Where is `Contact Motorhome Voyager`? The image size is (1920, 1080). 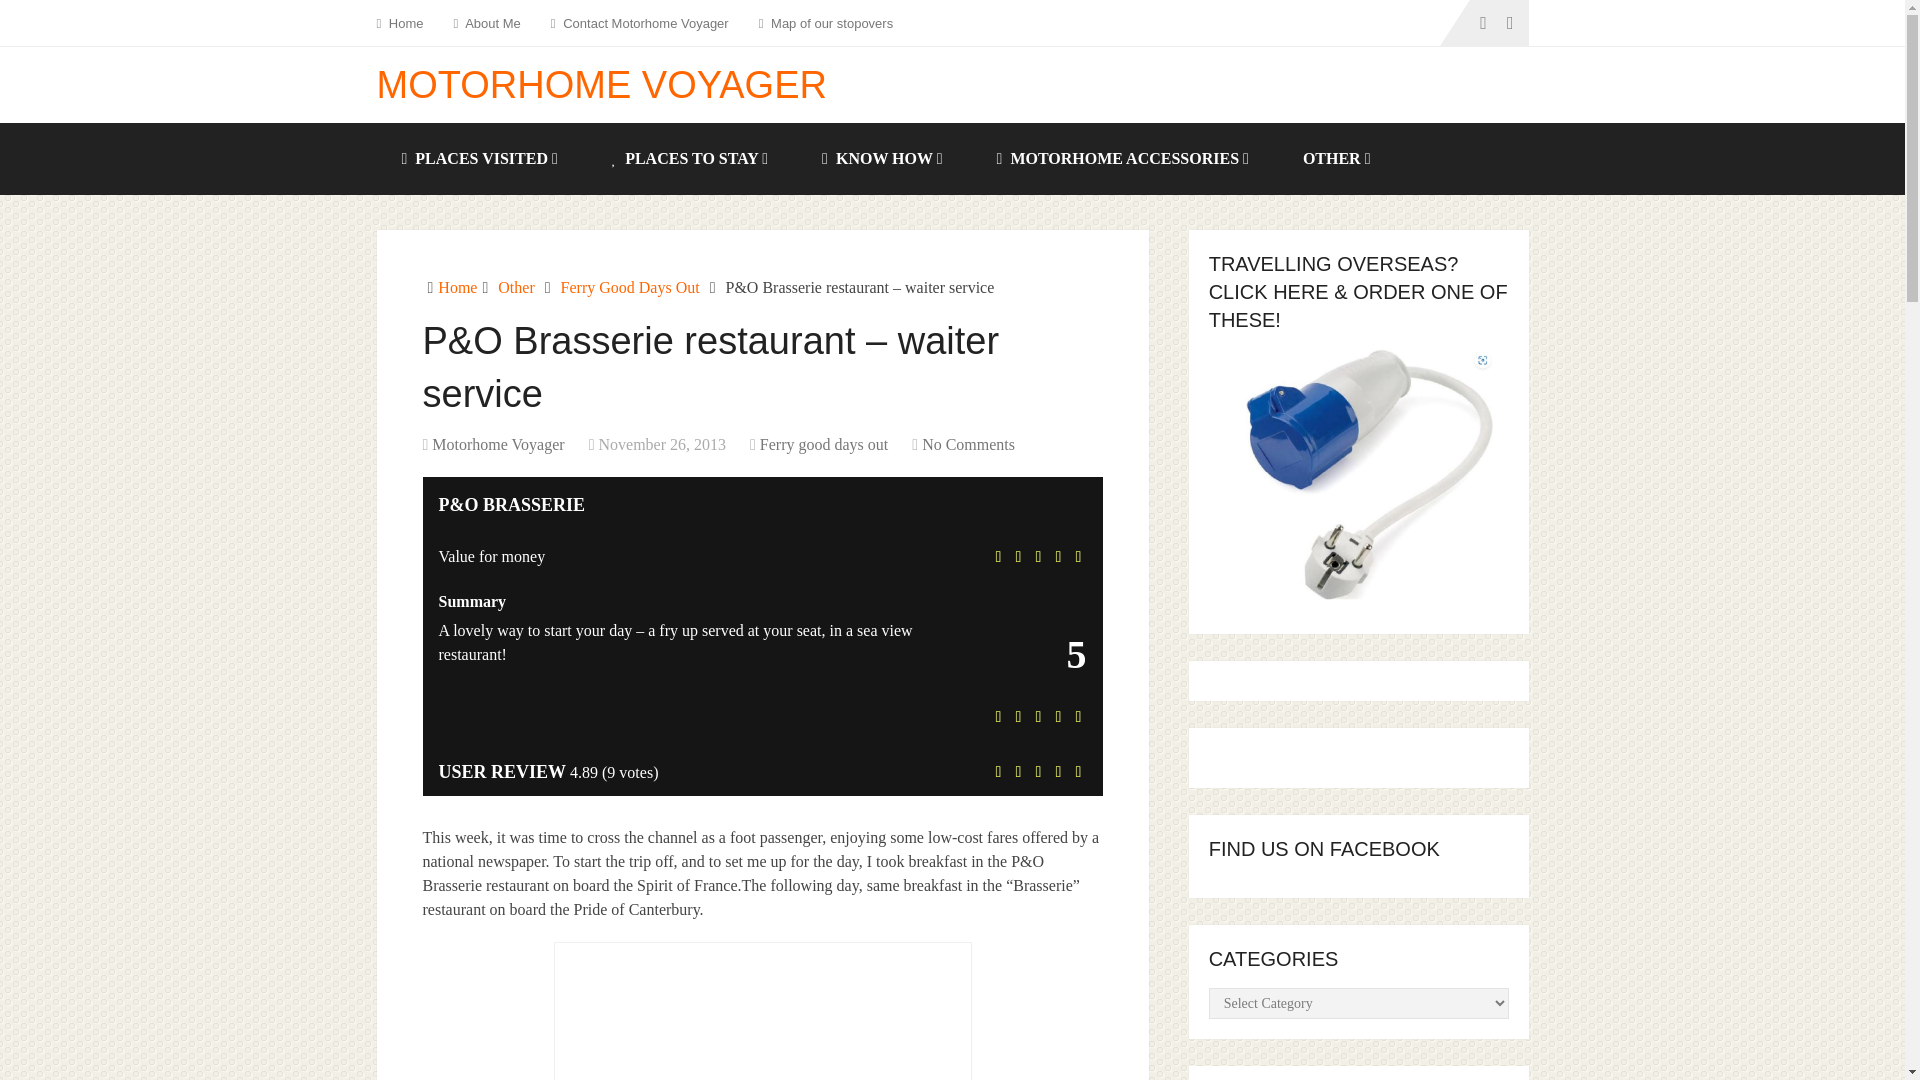 Contact Motorhome Voyager is located at coordinates (640, 23).